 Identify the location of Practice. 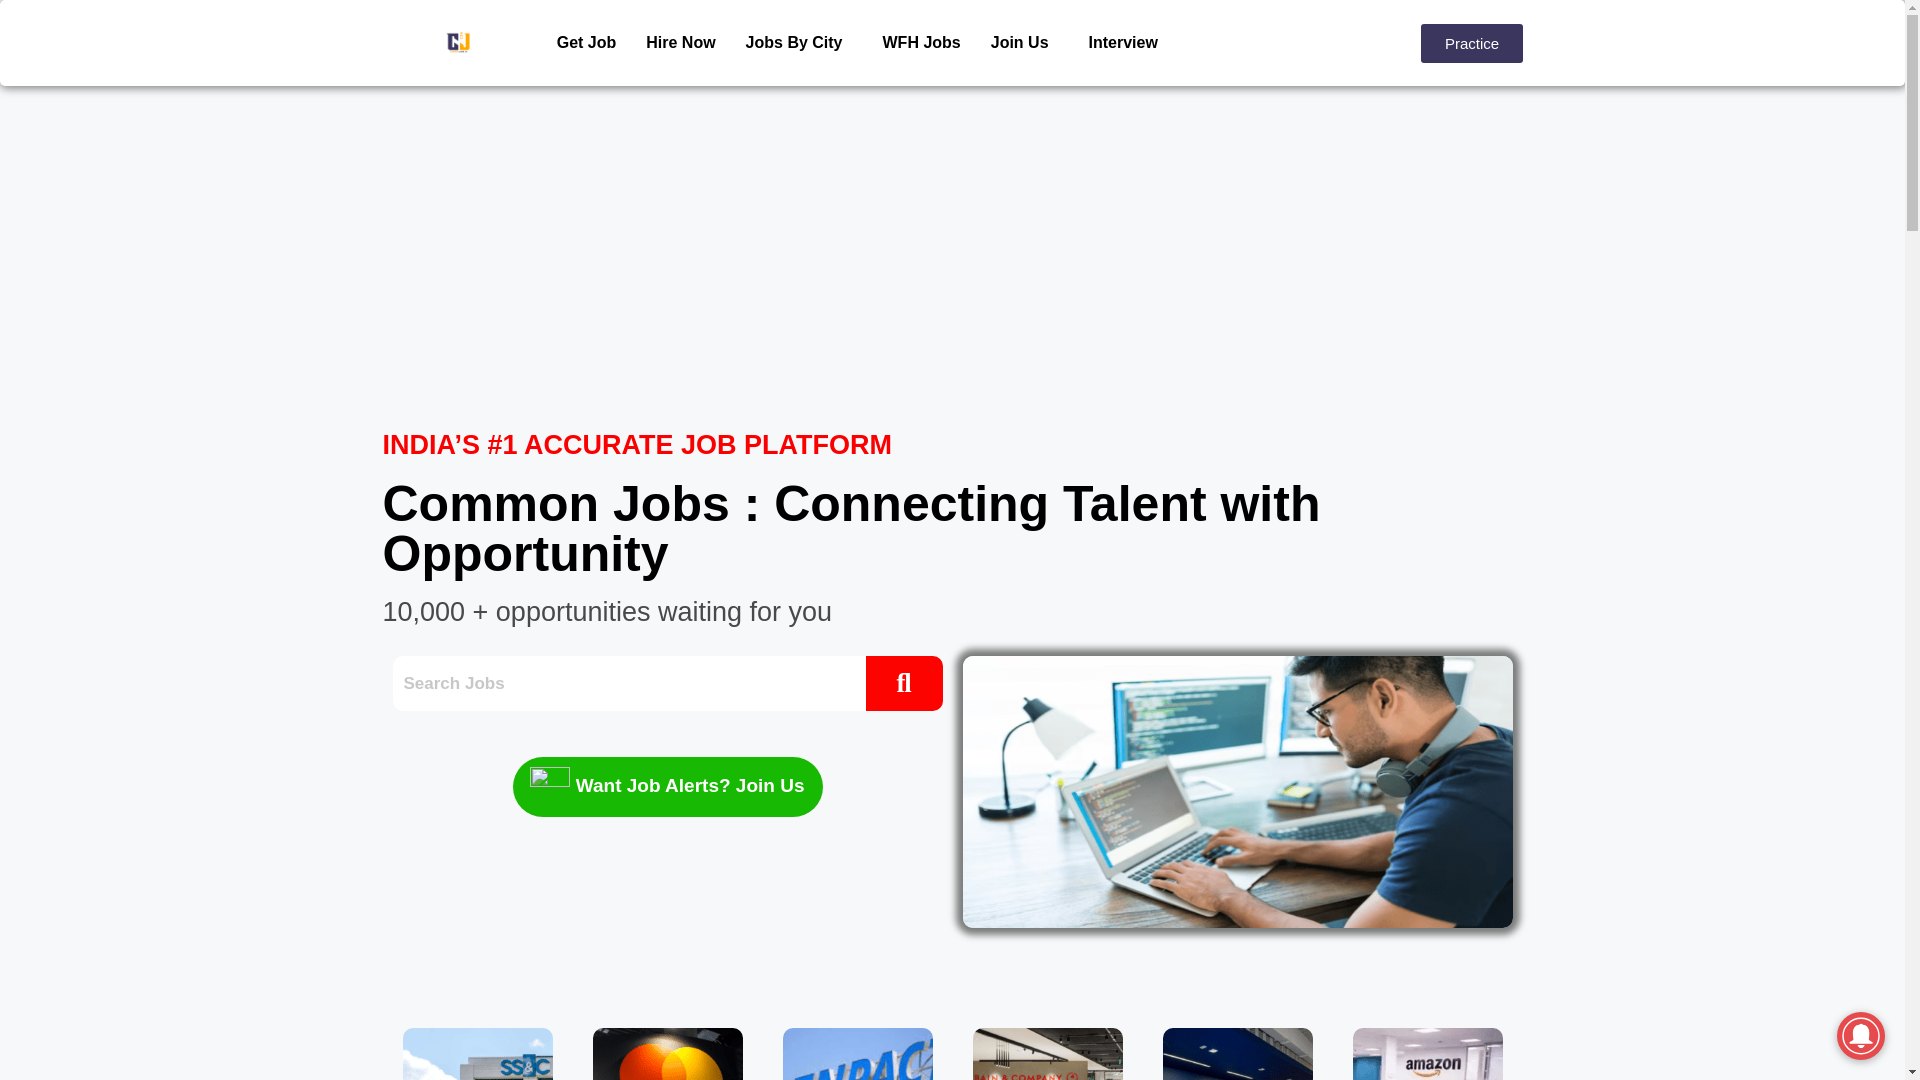
(1471, 42).